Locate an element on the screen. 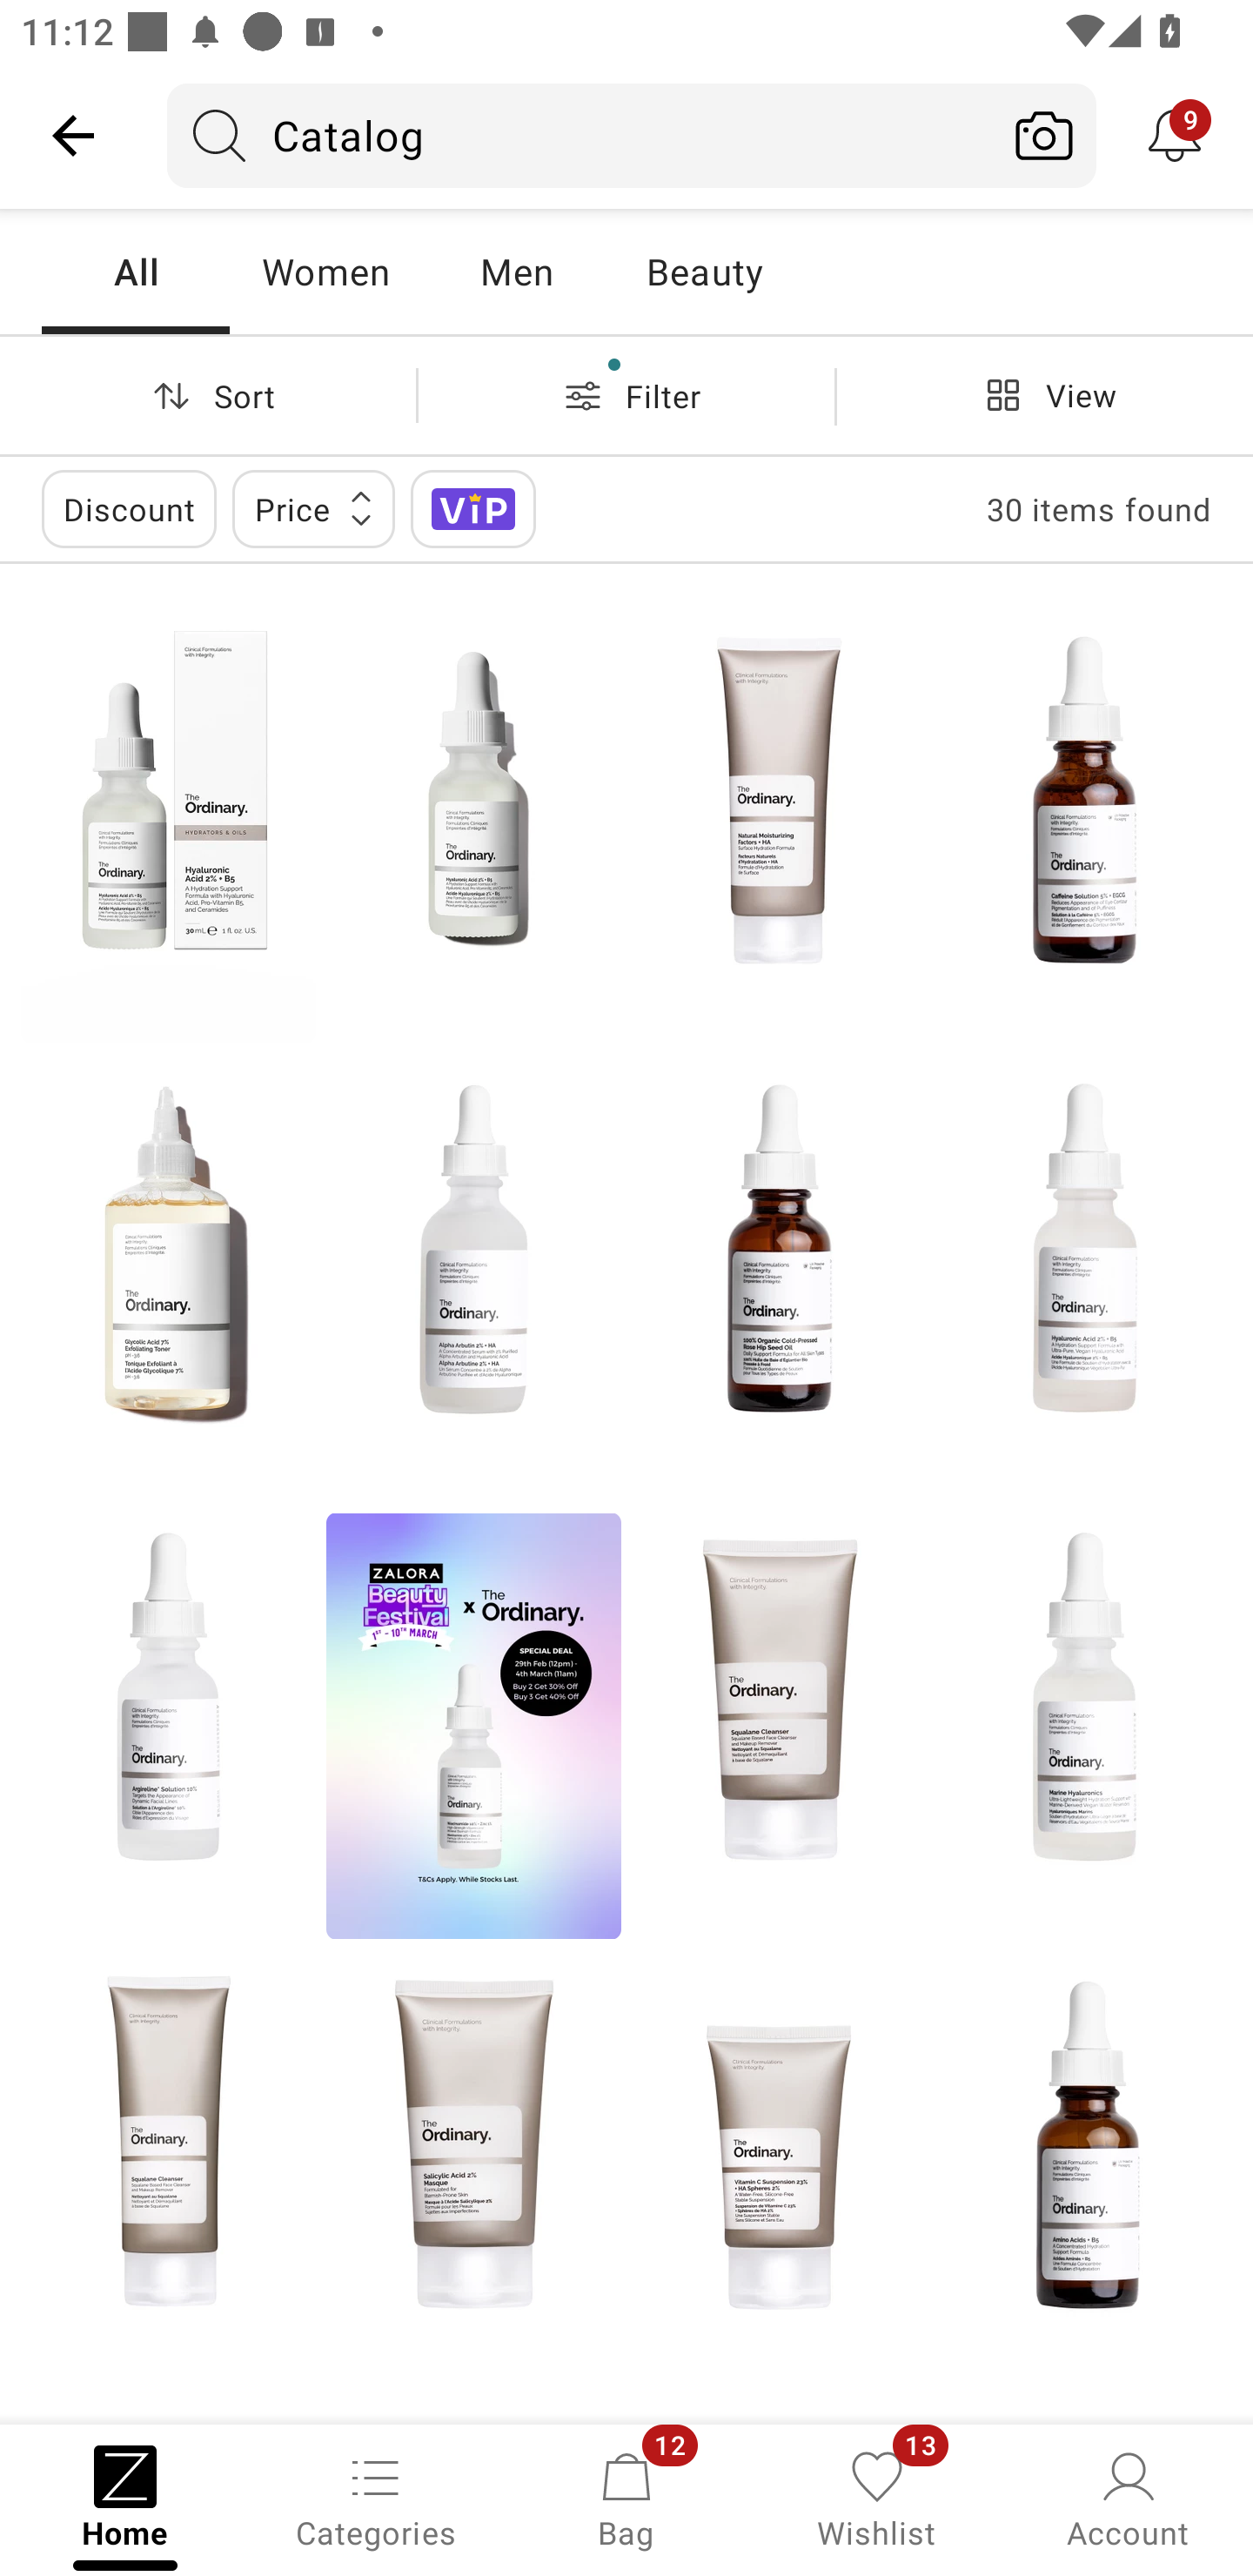  Wishlist, 13 new notifications Wishlist is located at coordinates (877, 2498).